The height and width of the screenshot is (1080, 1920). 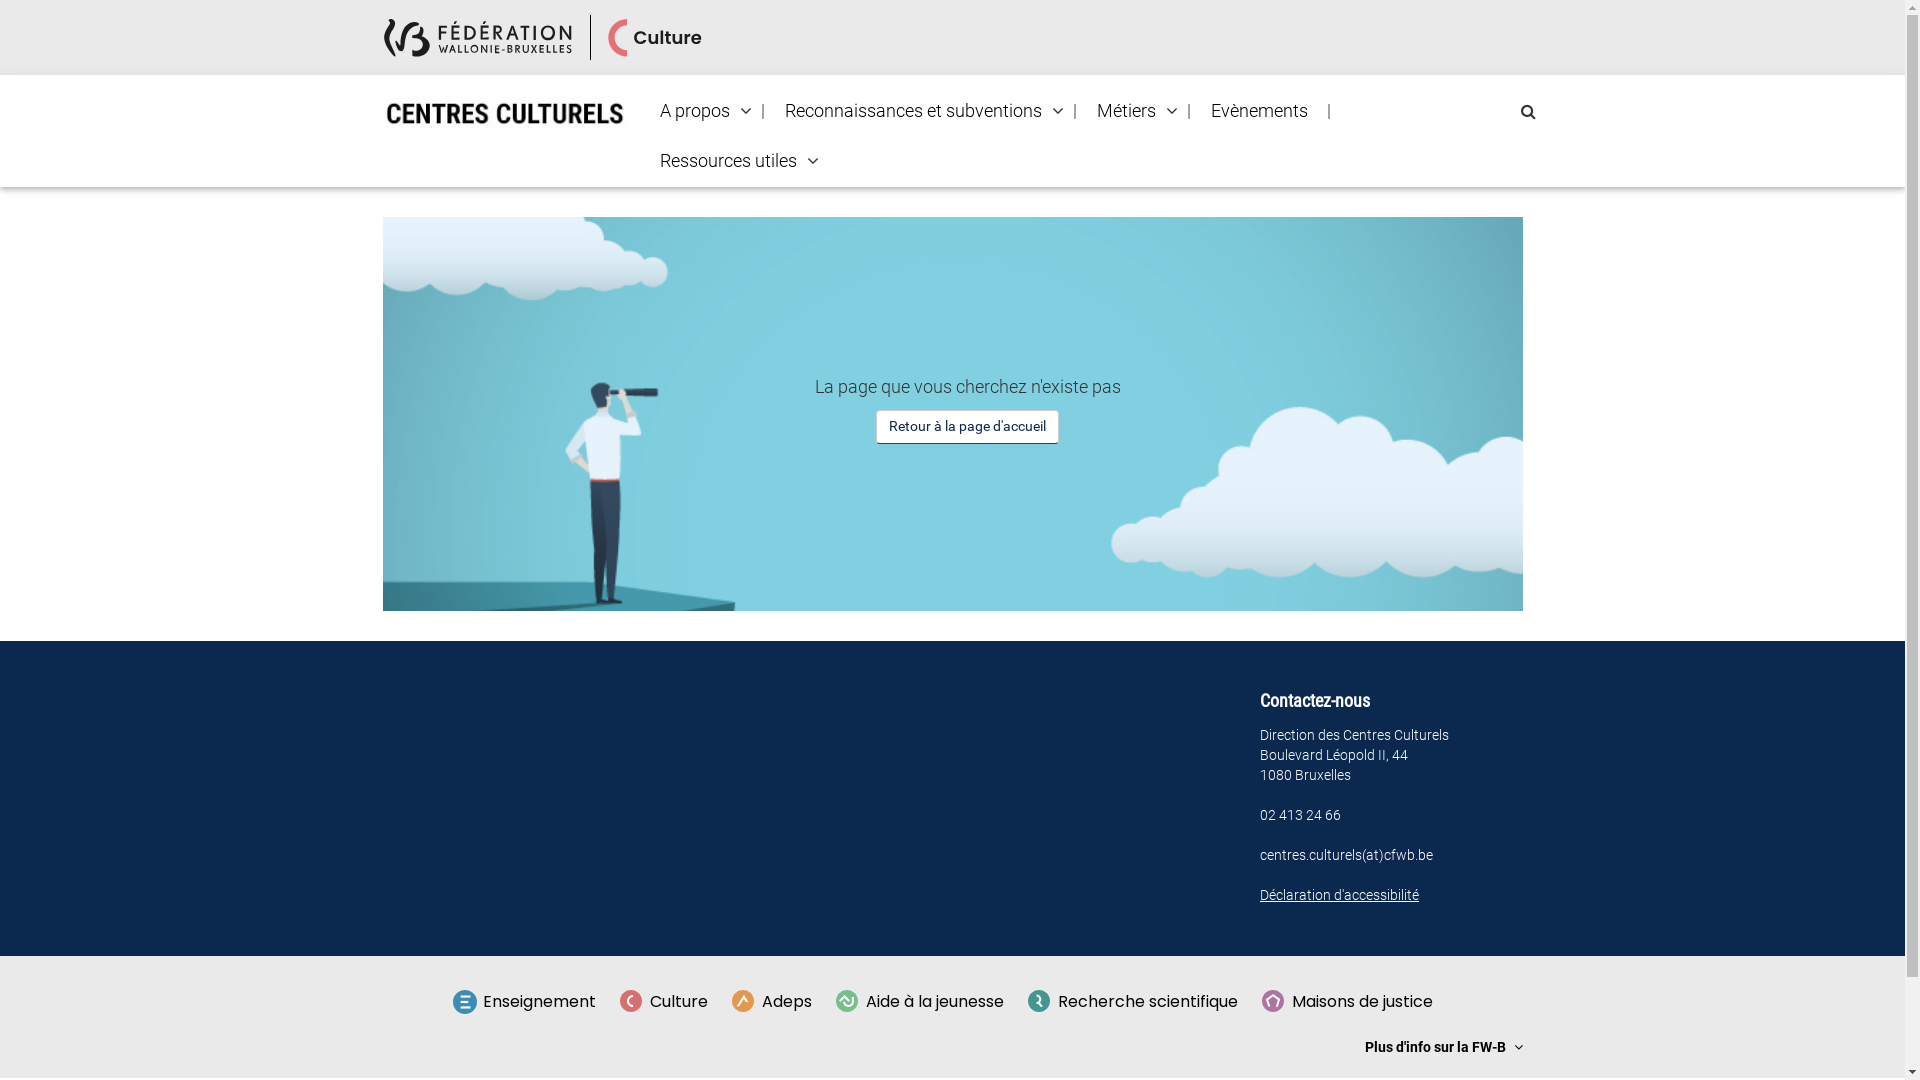 What do you see at coordinates (1443, 1047) in the screenshot?
I see `Plus d'info sur la FW-B` at bounding box center [1443, 1047].